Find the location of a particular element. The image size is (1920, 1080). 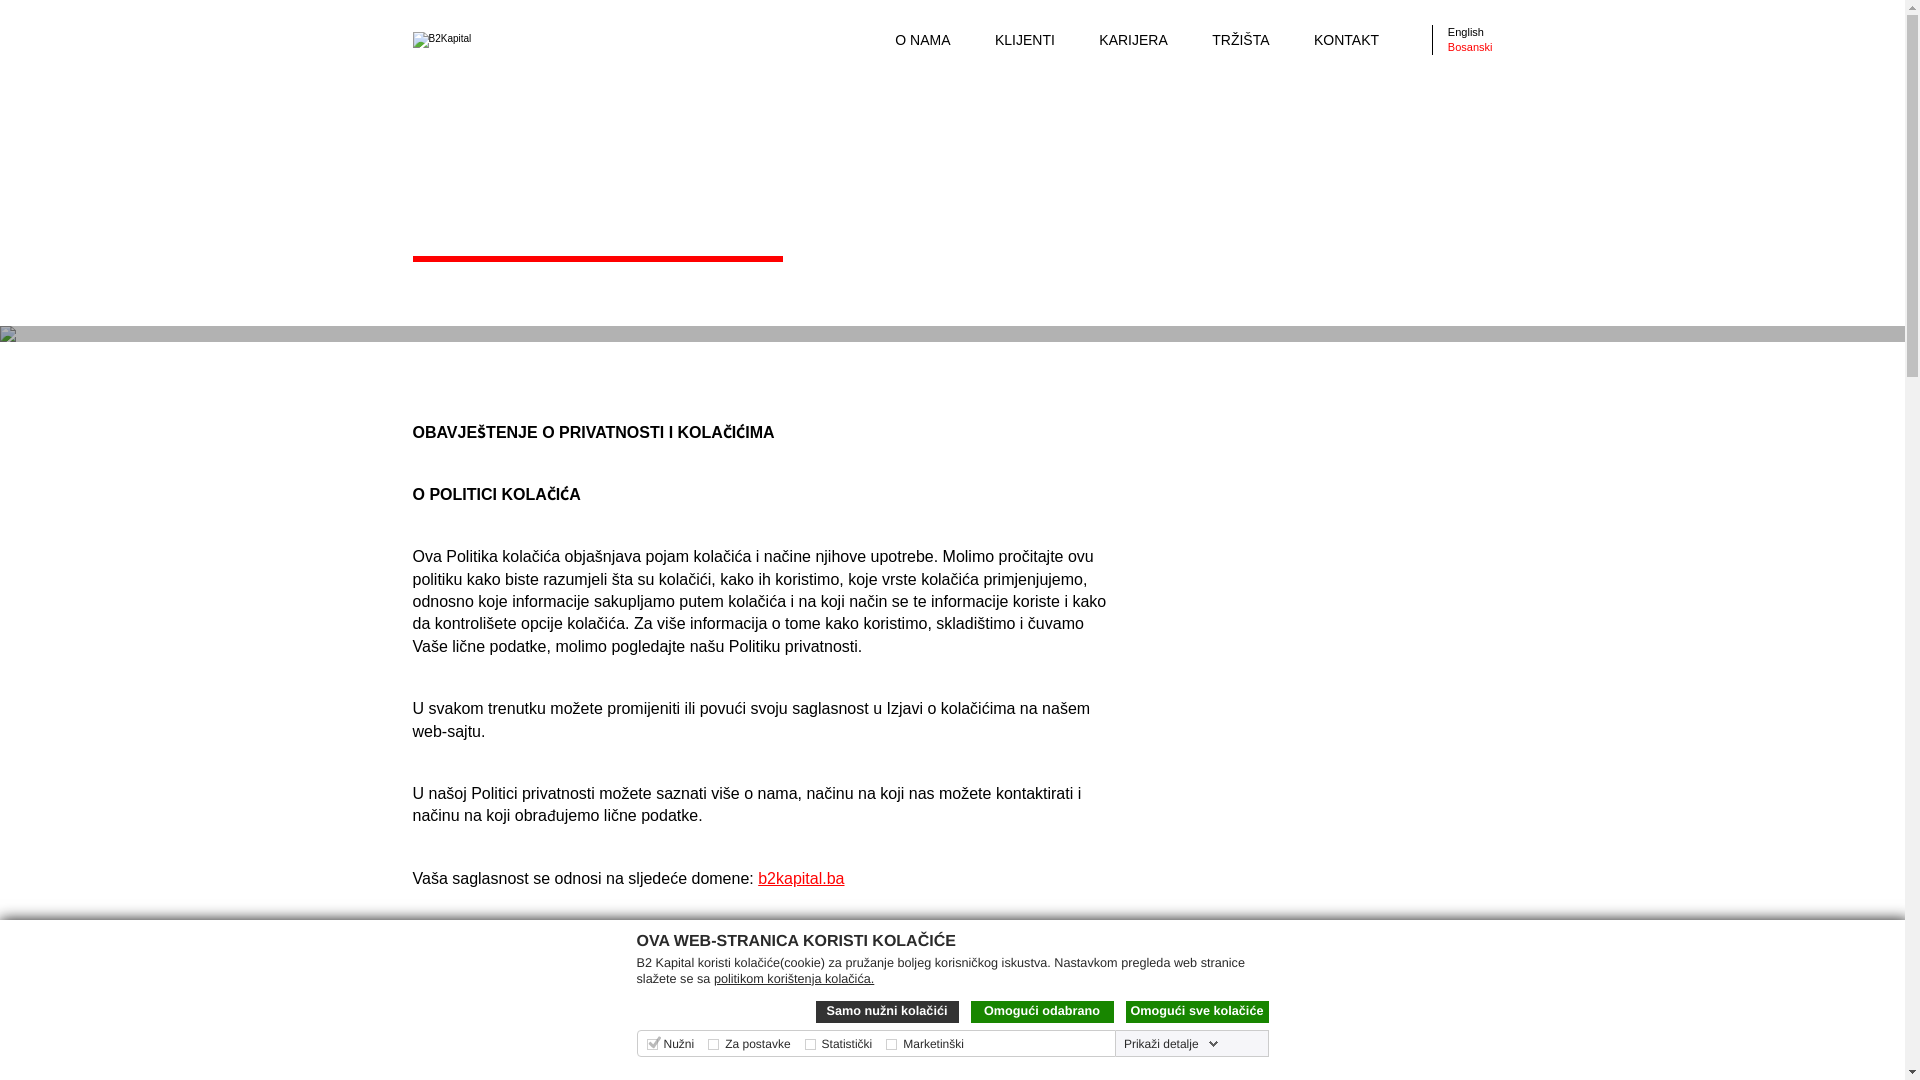

b2kapital.ba is located at coordinates (801, 878).